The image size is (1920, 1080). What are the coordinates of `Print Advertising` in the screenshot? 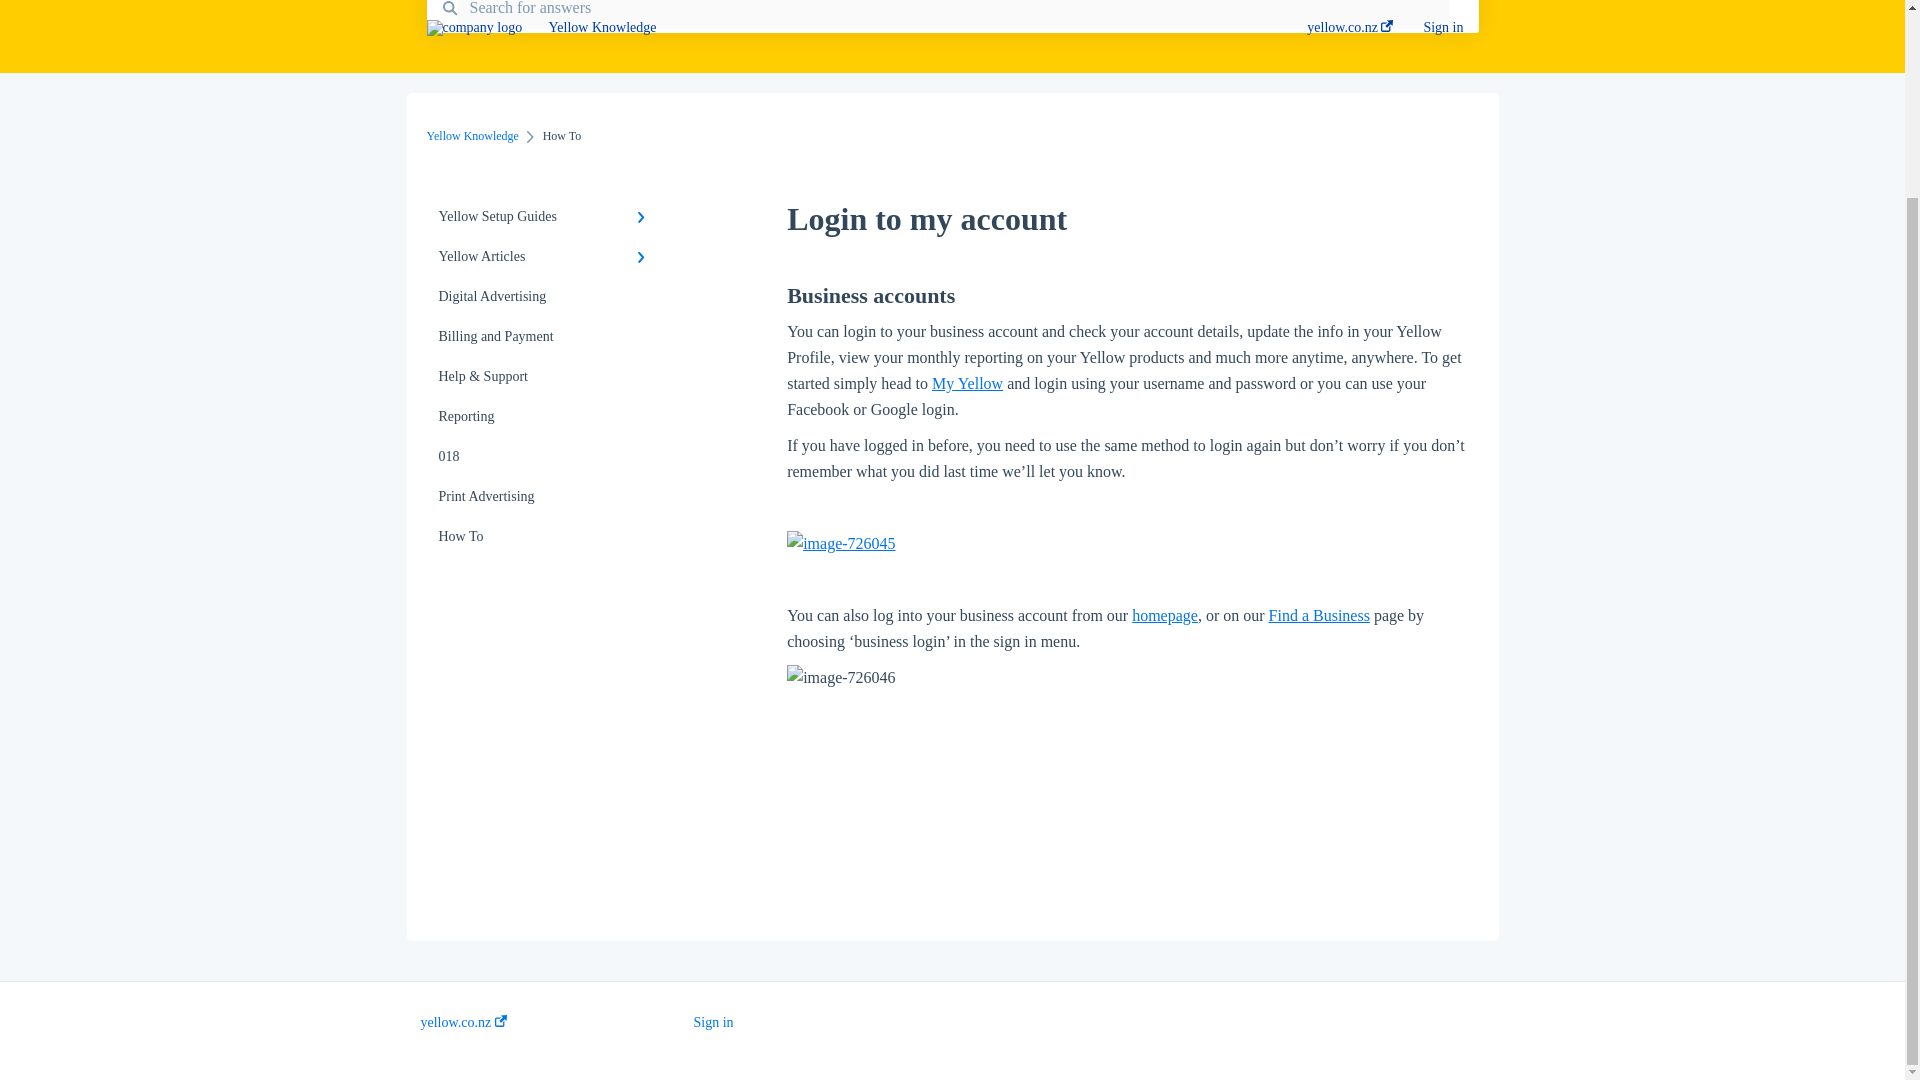 It's located at (546, 497).